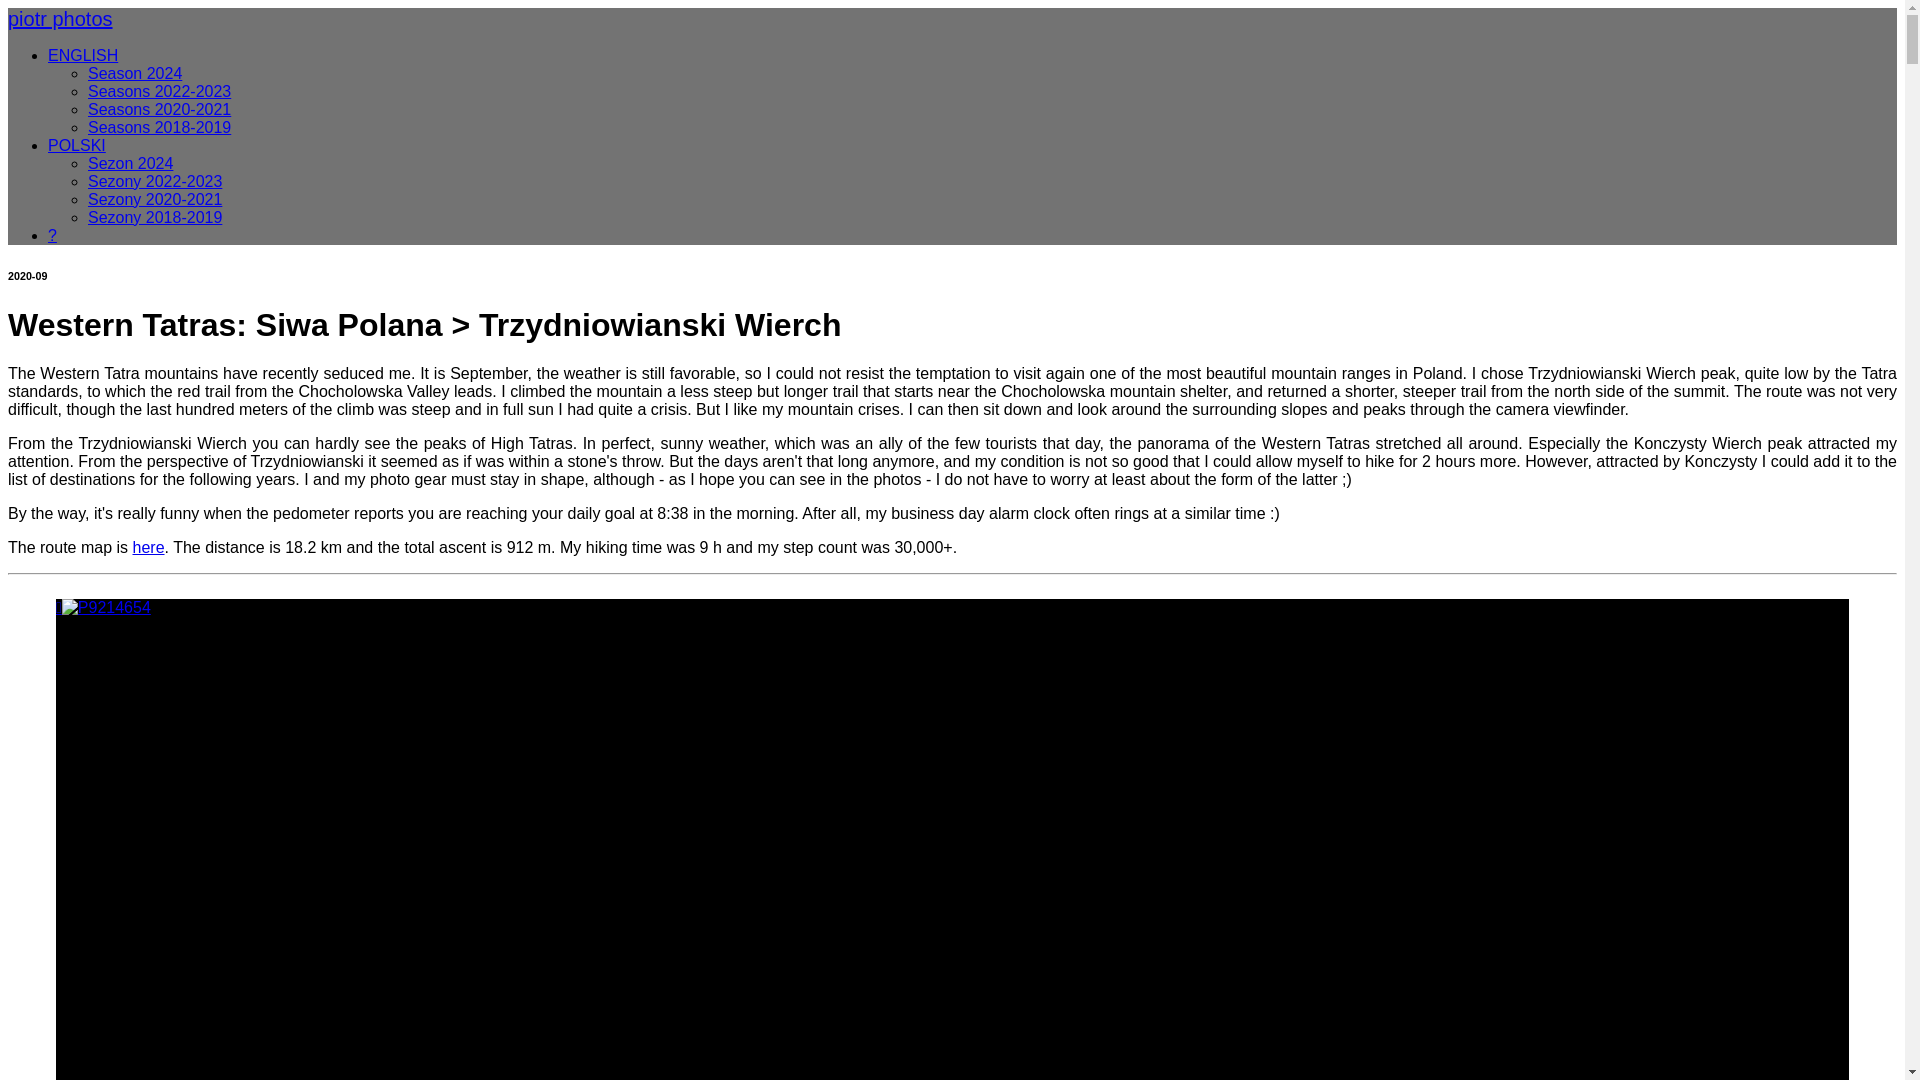 This screenshot has height=1080, width=1920. I want to click on Sezon 2024, so click(130, 163).